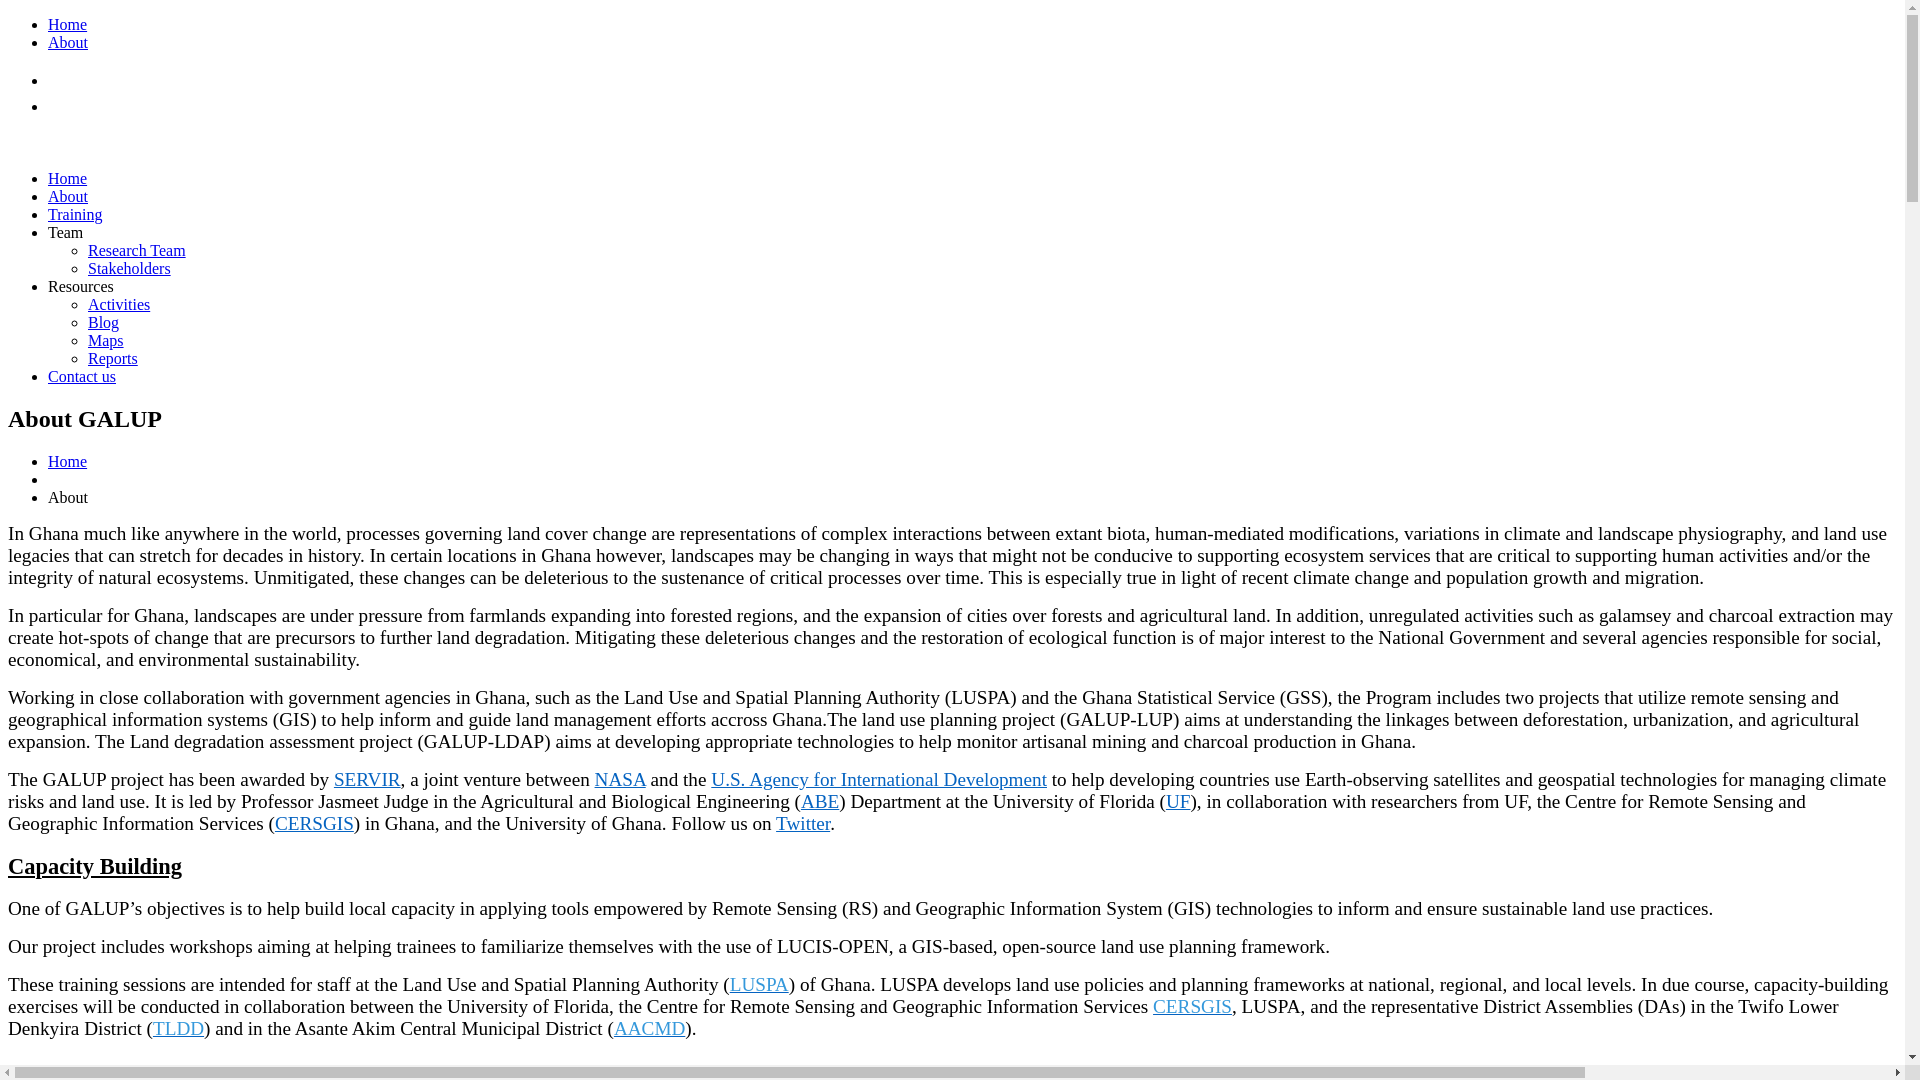 This screenshot has width=1920, height=1080. What do you see at coordinates (878, 778) in the screenshot?
I see `U.S. Agency for International Development` at bounding box center [878, 778].